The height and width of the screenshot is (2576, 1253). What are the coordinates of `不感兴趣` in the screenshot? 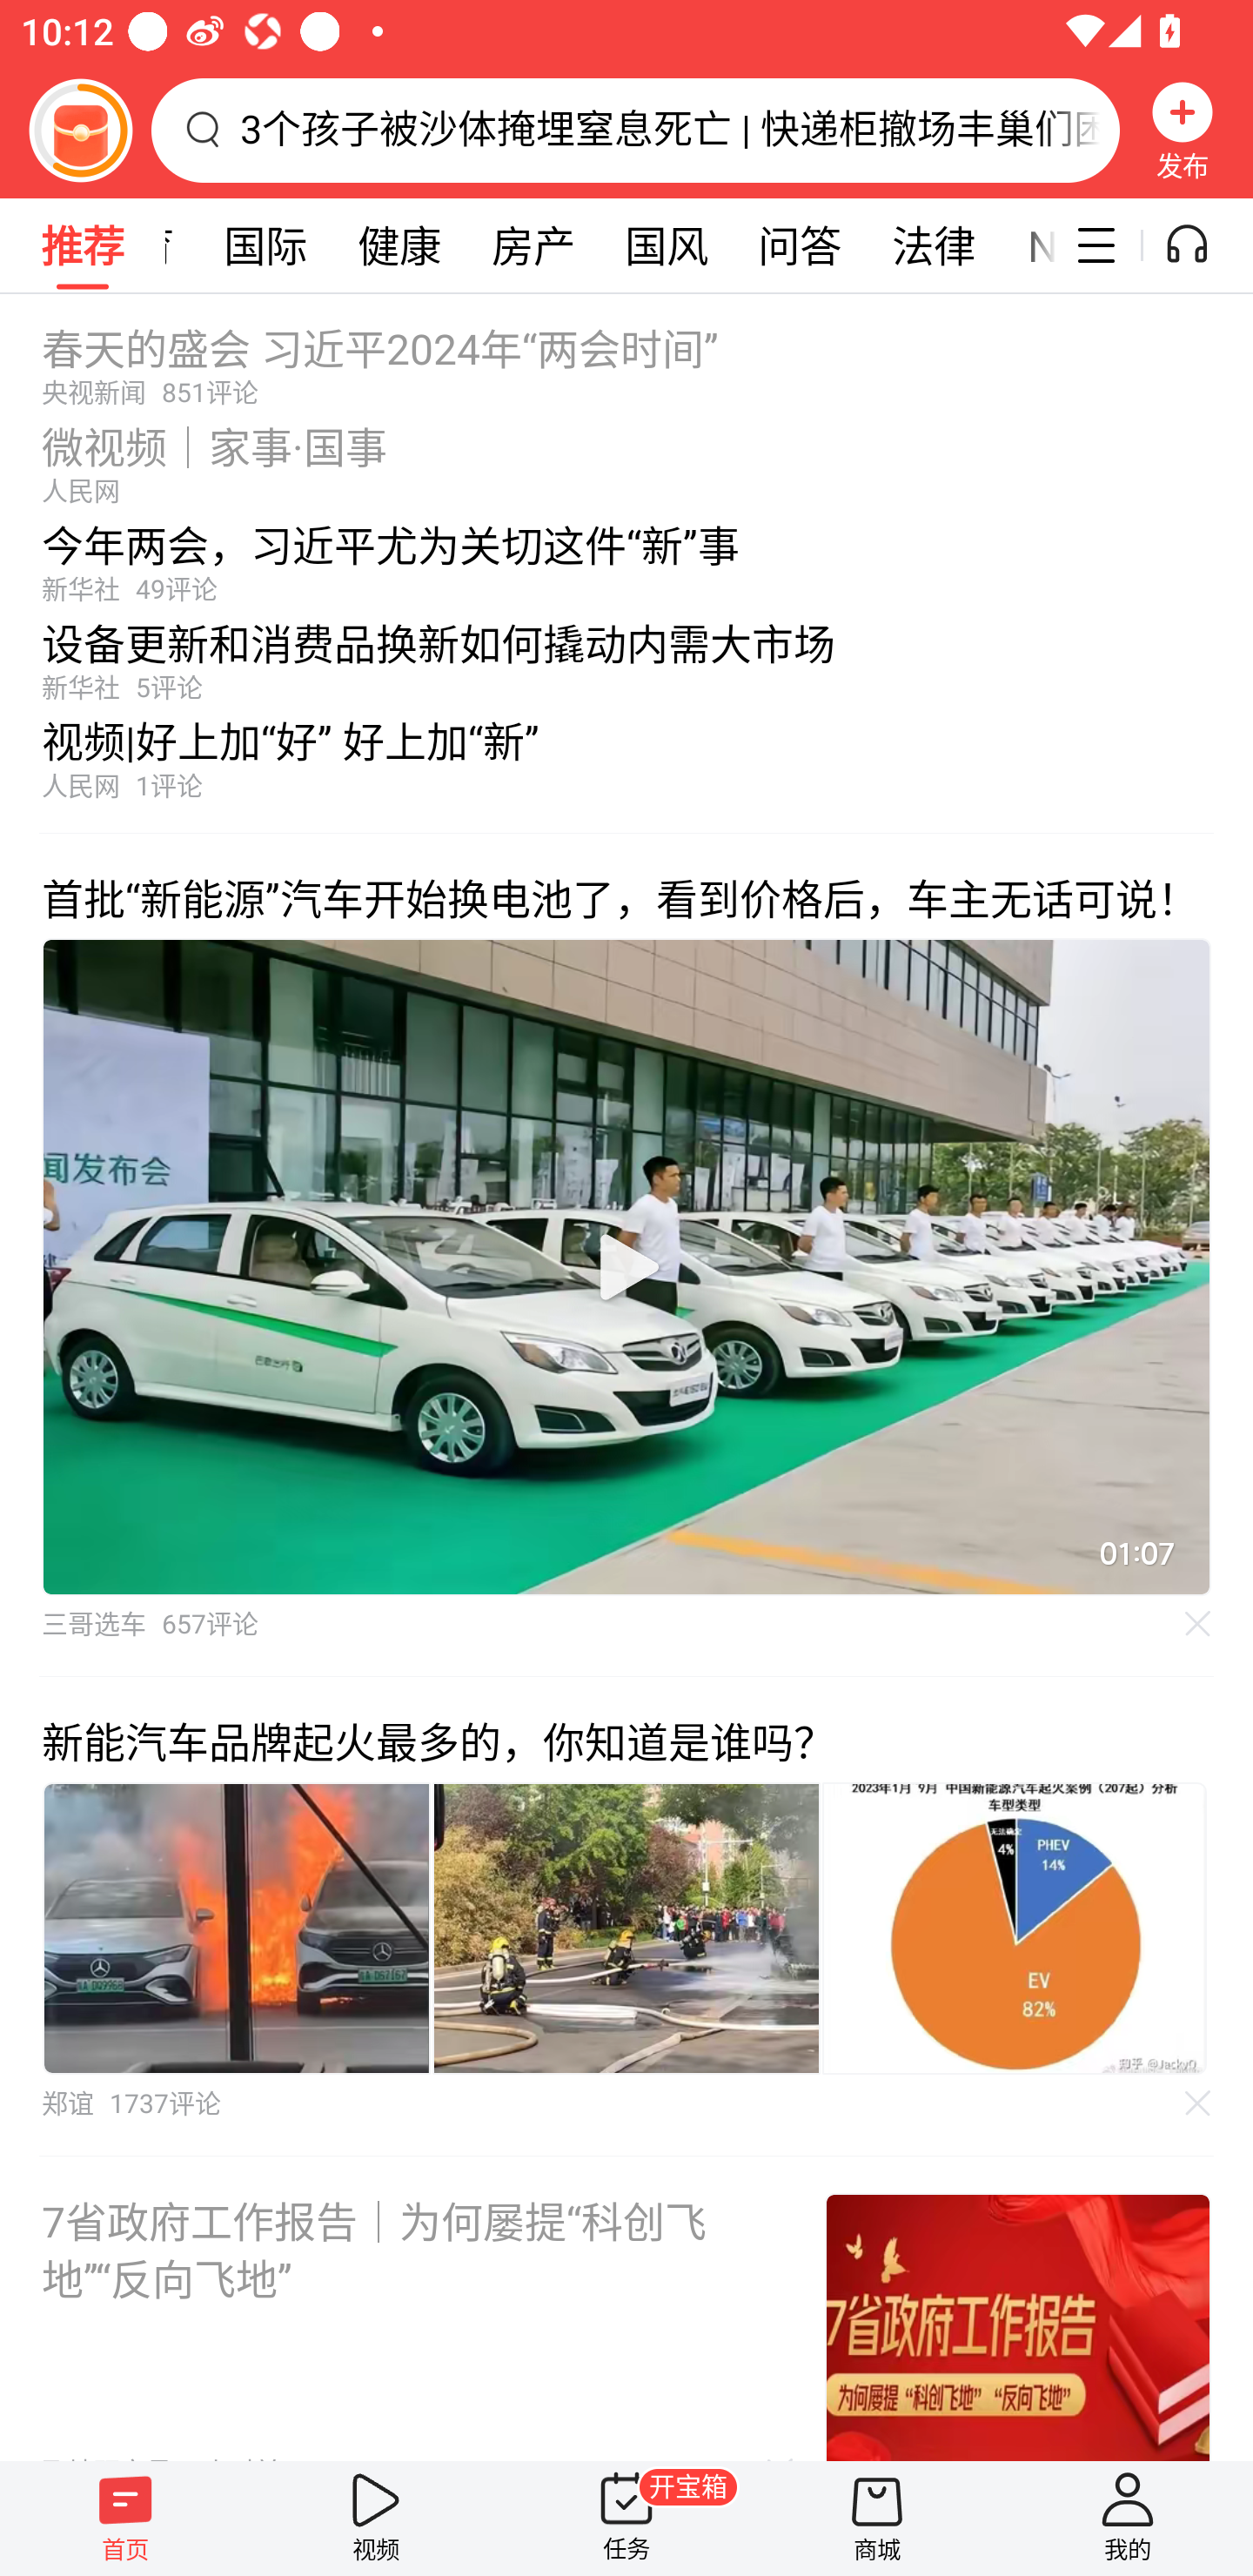 It's located at (1198, 1622).